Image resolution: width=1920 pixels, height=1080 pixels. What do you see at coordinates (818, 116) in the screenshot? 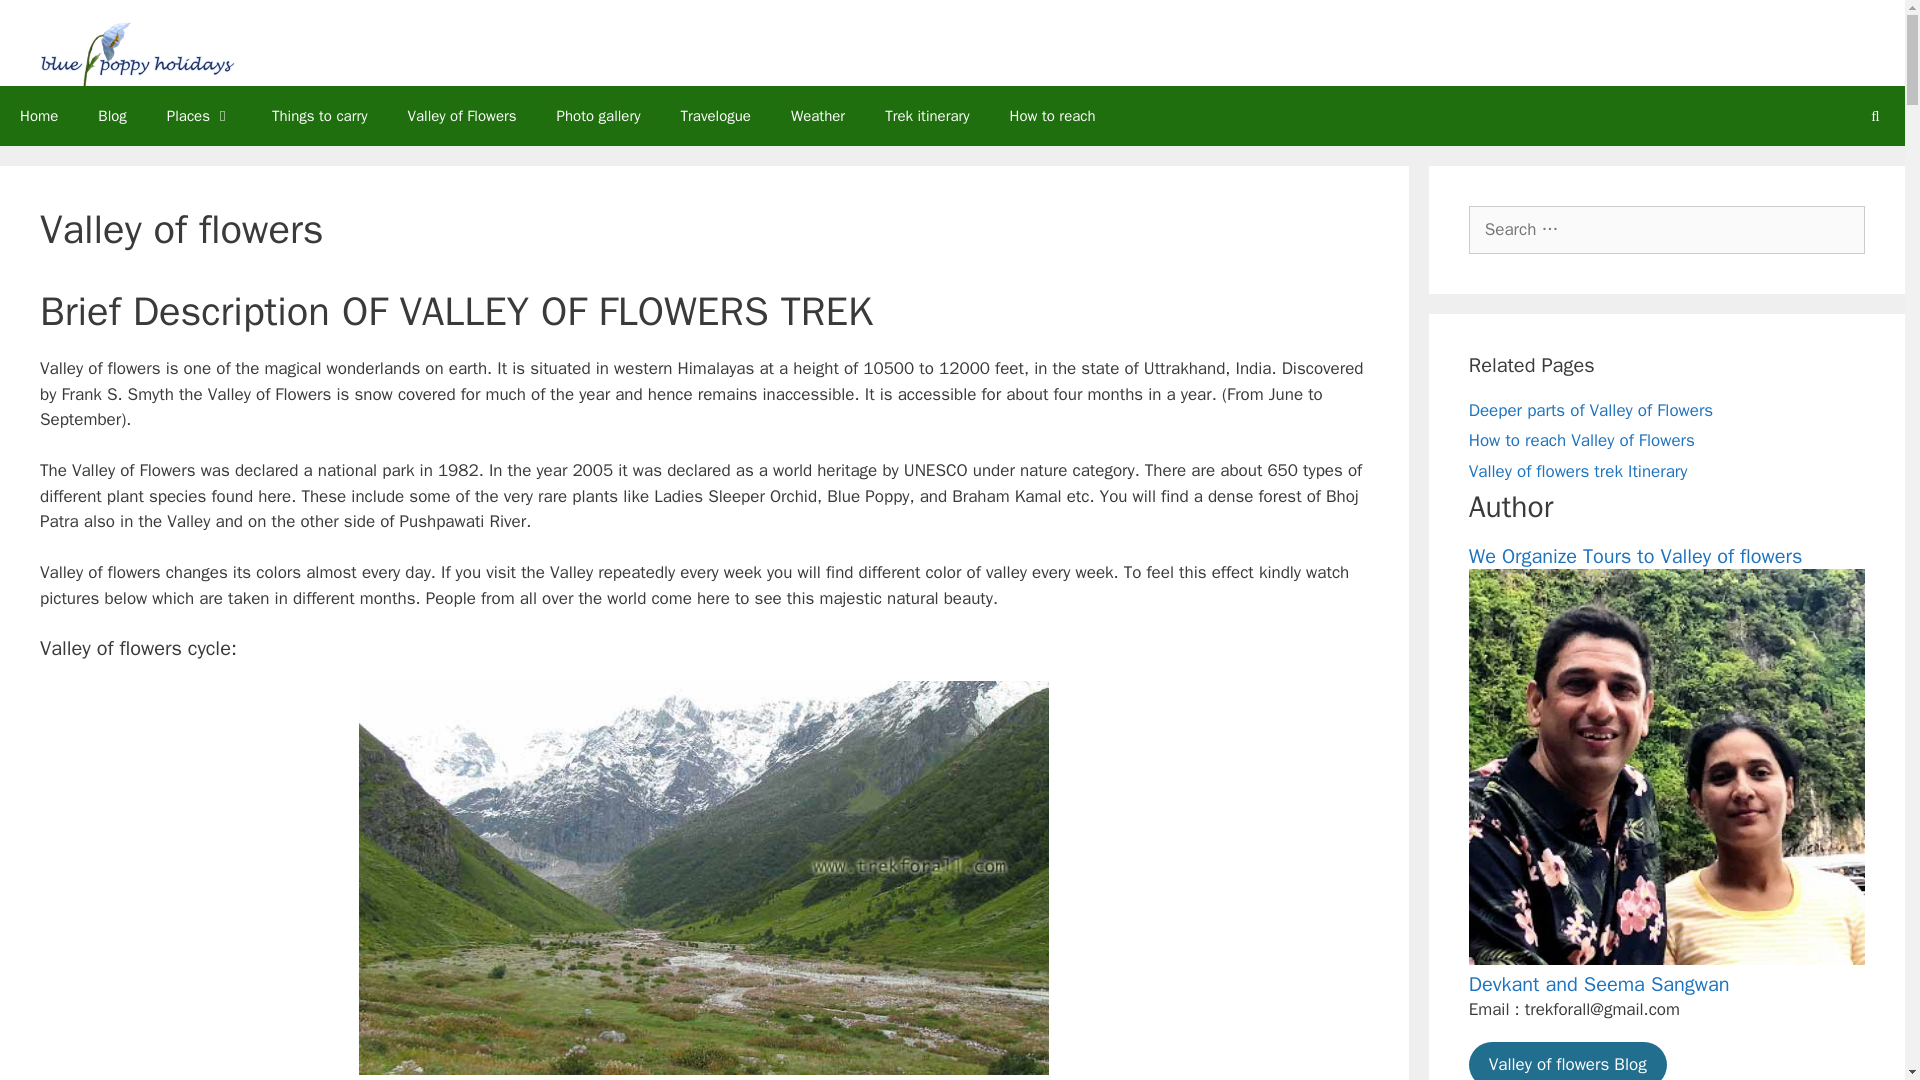
I see `Weather` at bounding box center [818, 116].